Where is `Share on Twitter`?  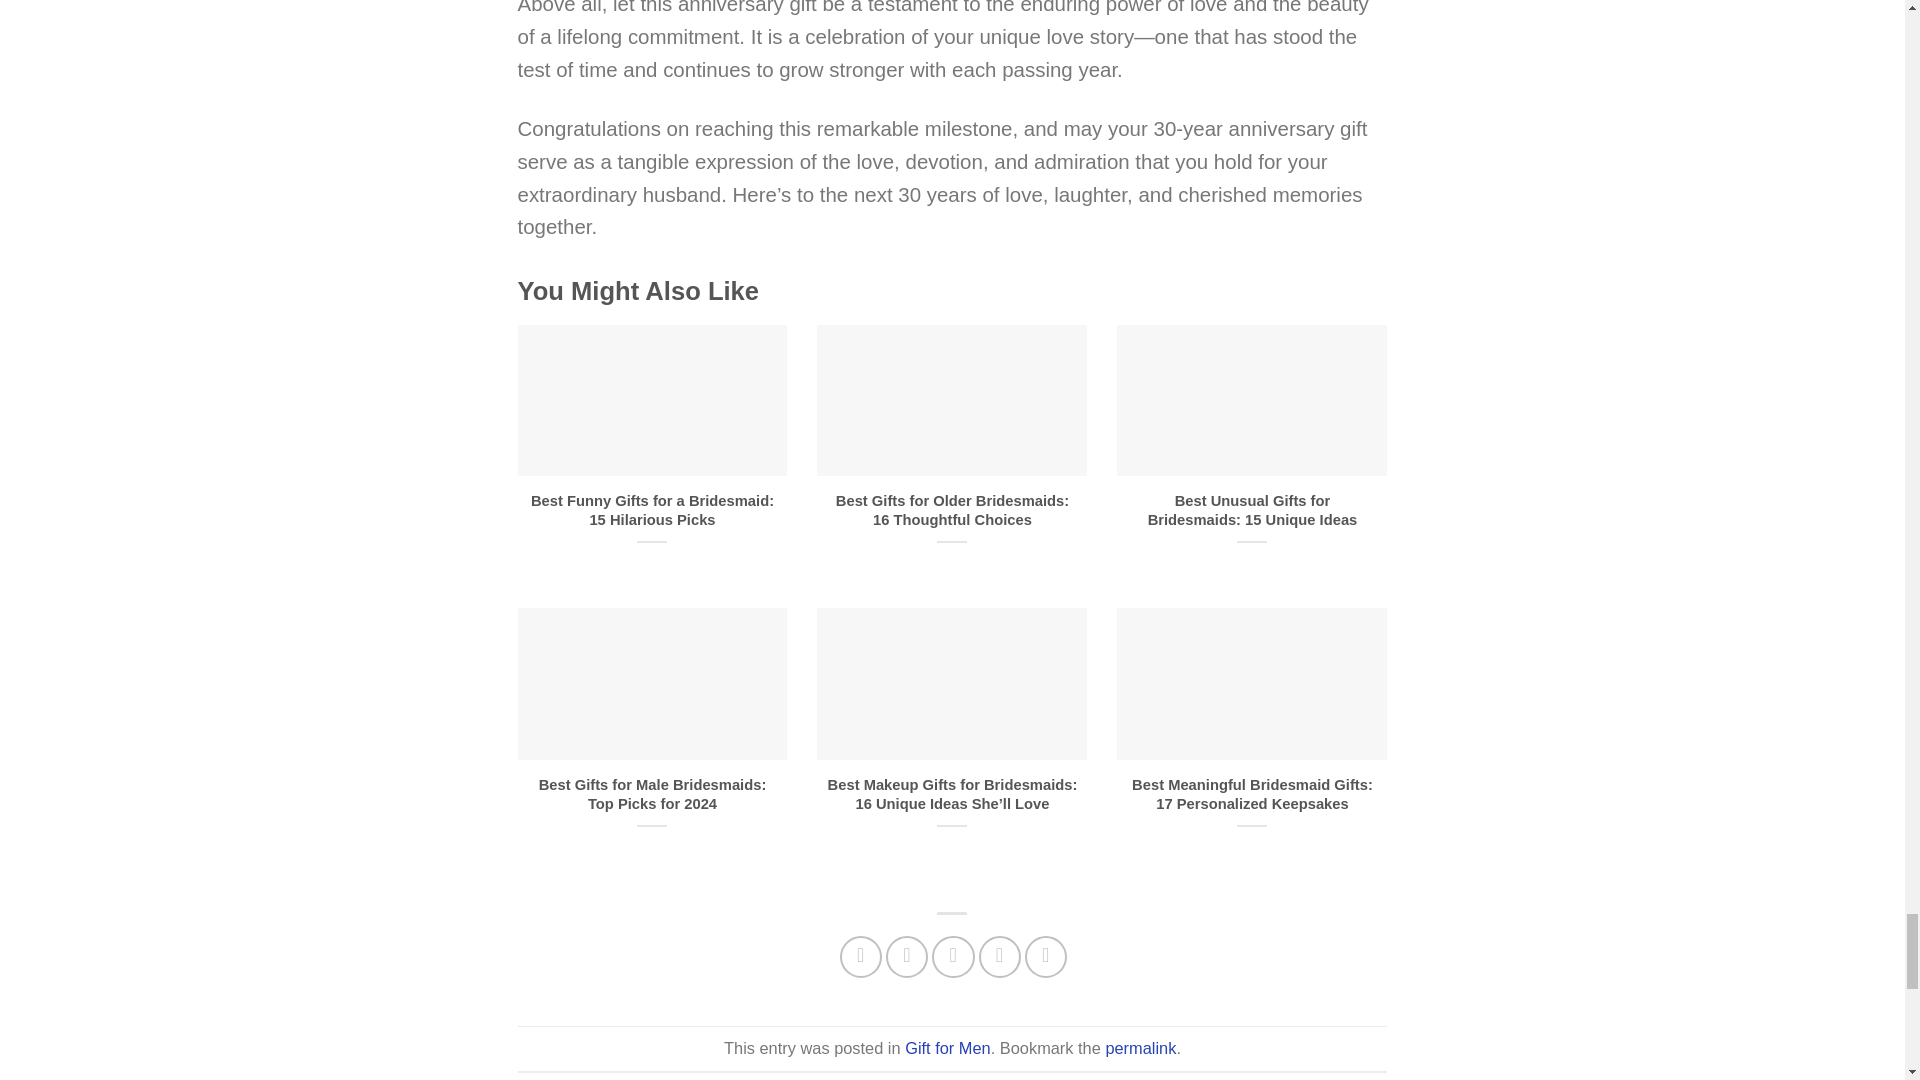
Share on Twitter is located at coordinates (906, 957).